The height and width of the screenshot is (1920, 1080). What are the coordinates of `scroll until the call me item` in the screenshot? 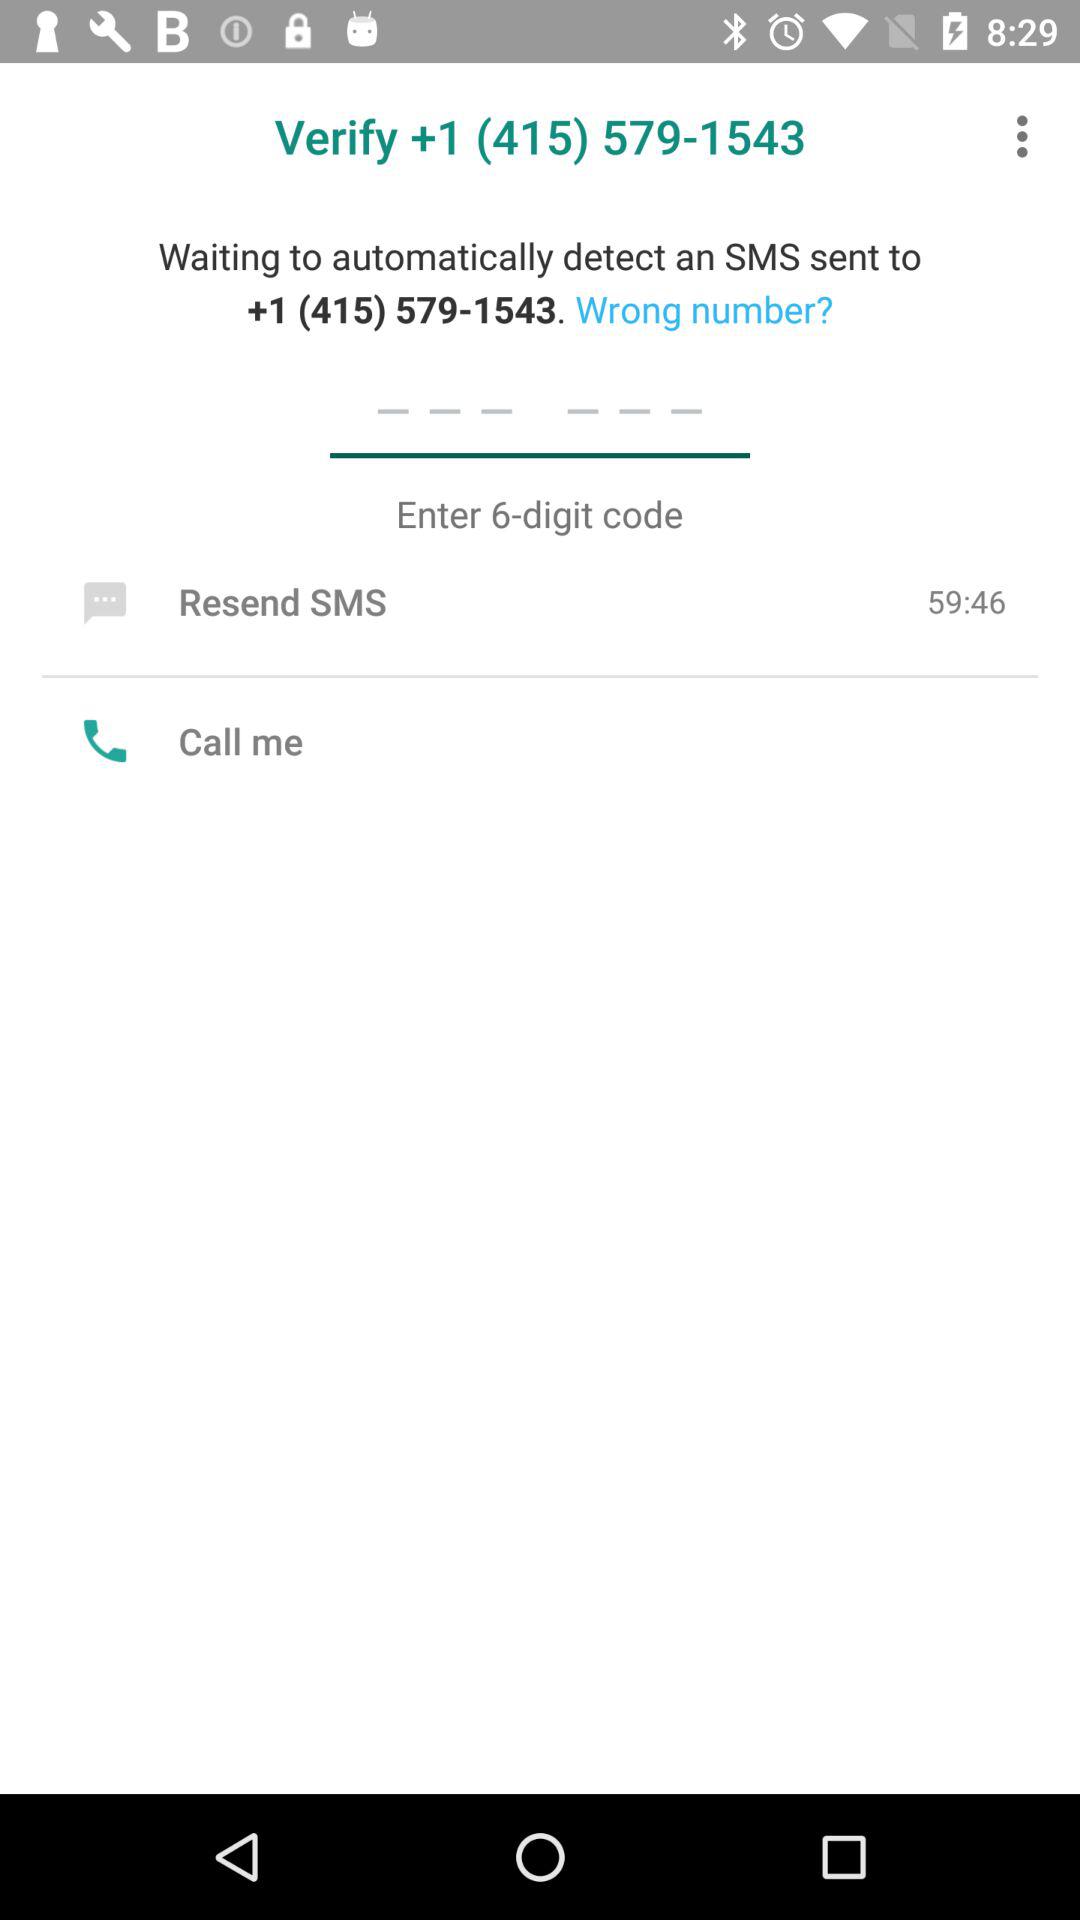 It's located at (188, 740).